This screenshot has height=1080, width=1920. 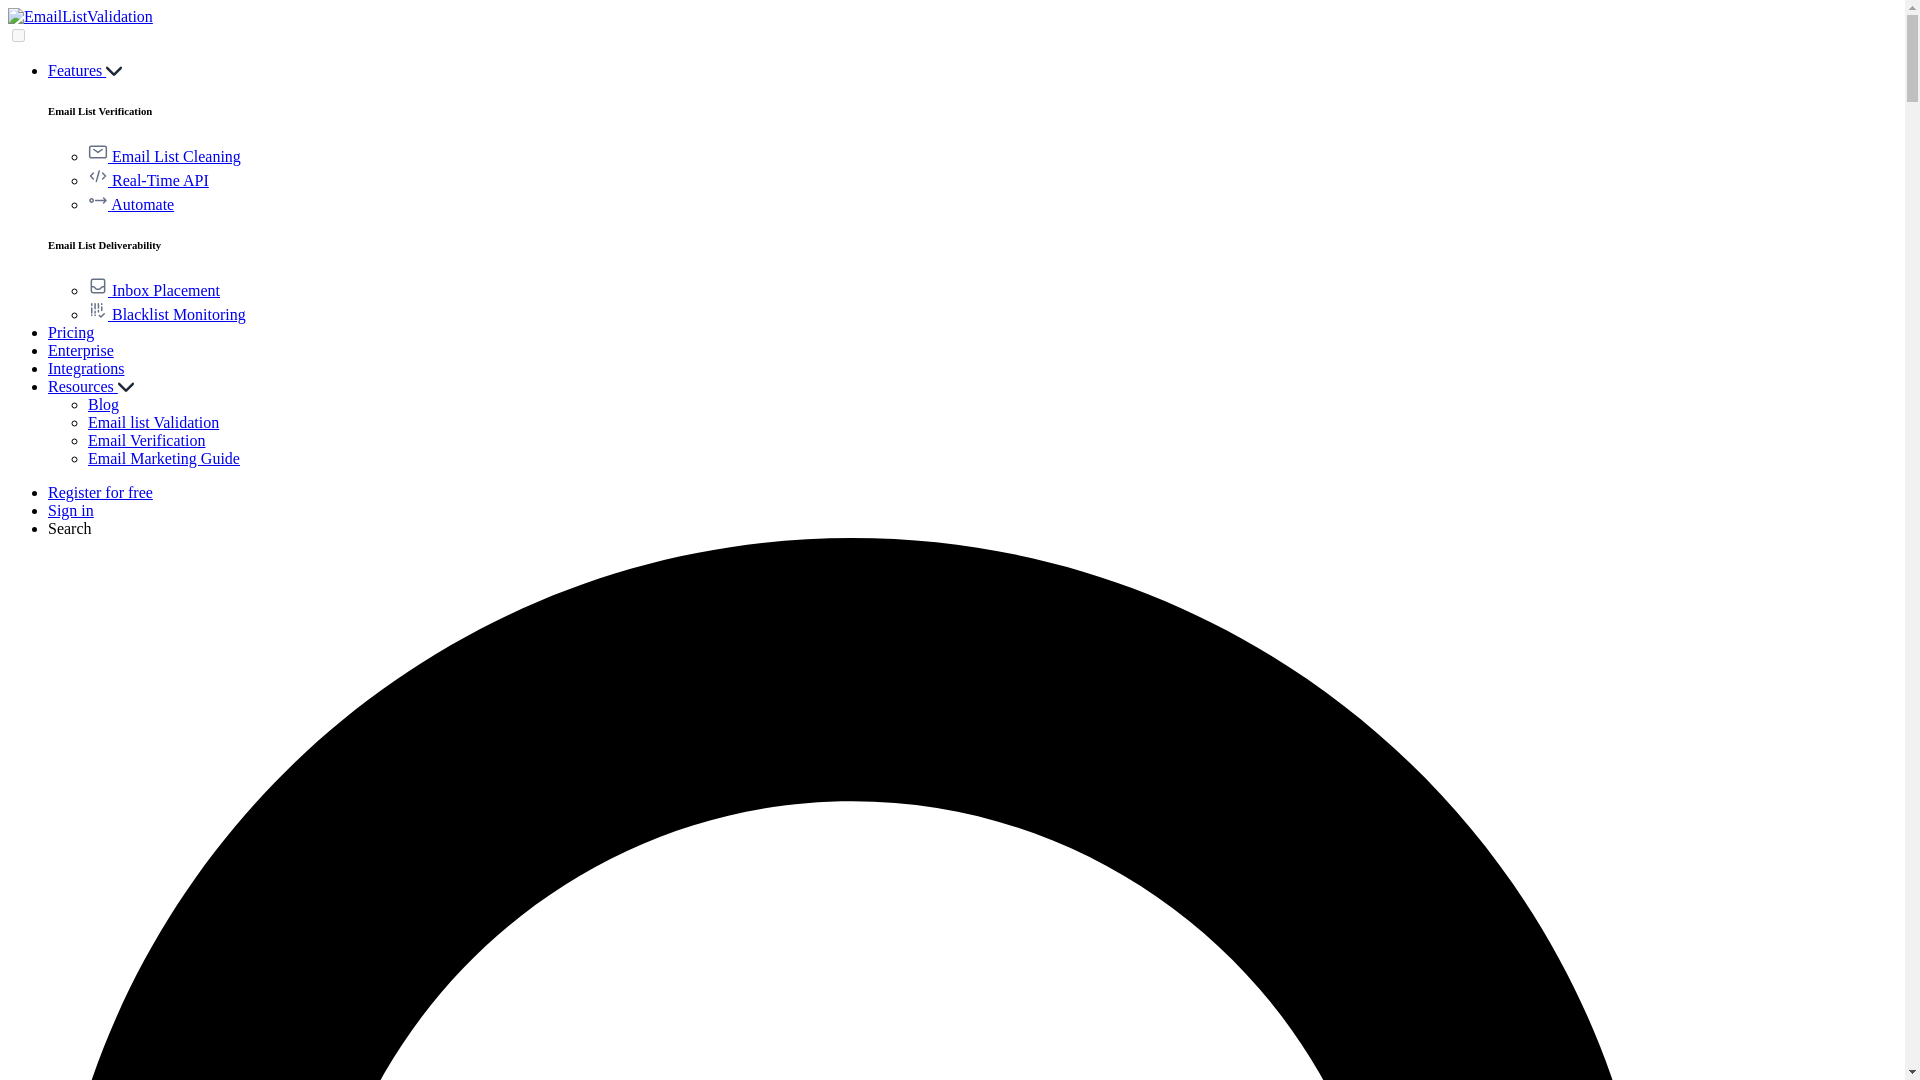 What do you see at coordinates (104, 404) in the screenshot?
I see `Blog` at bounding box center [104, 404].